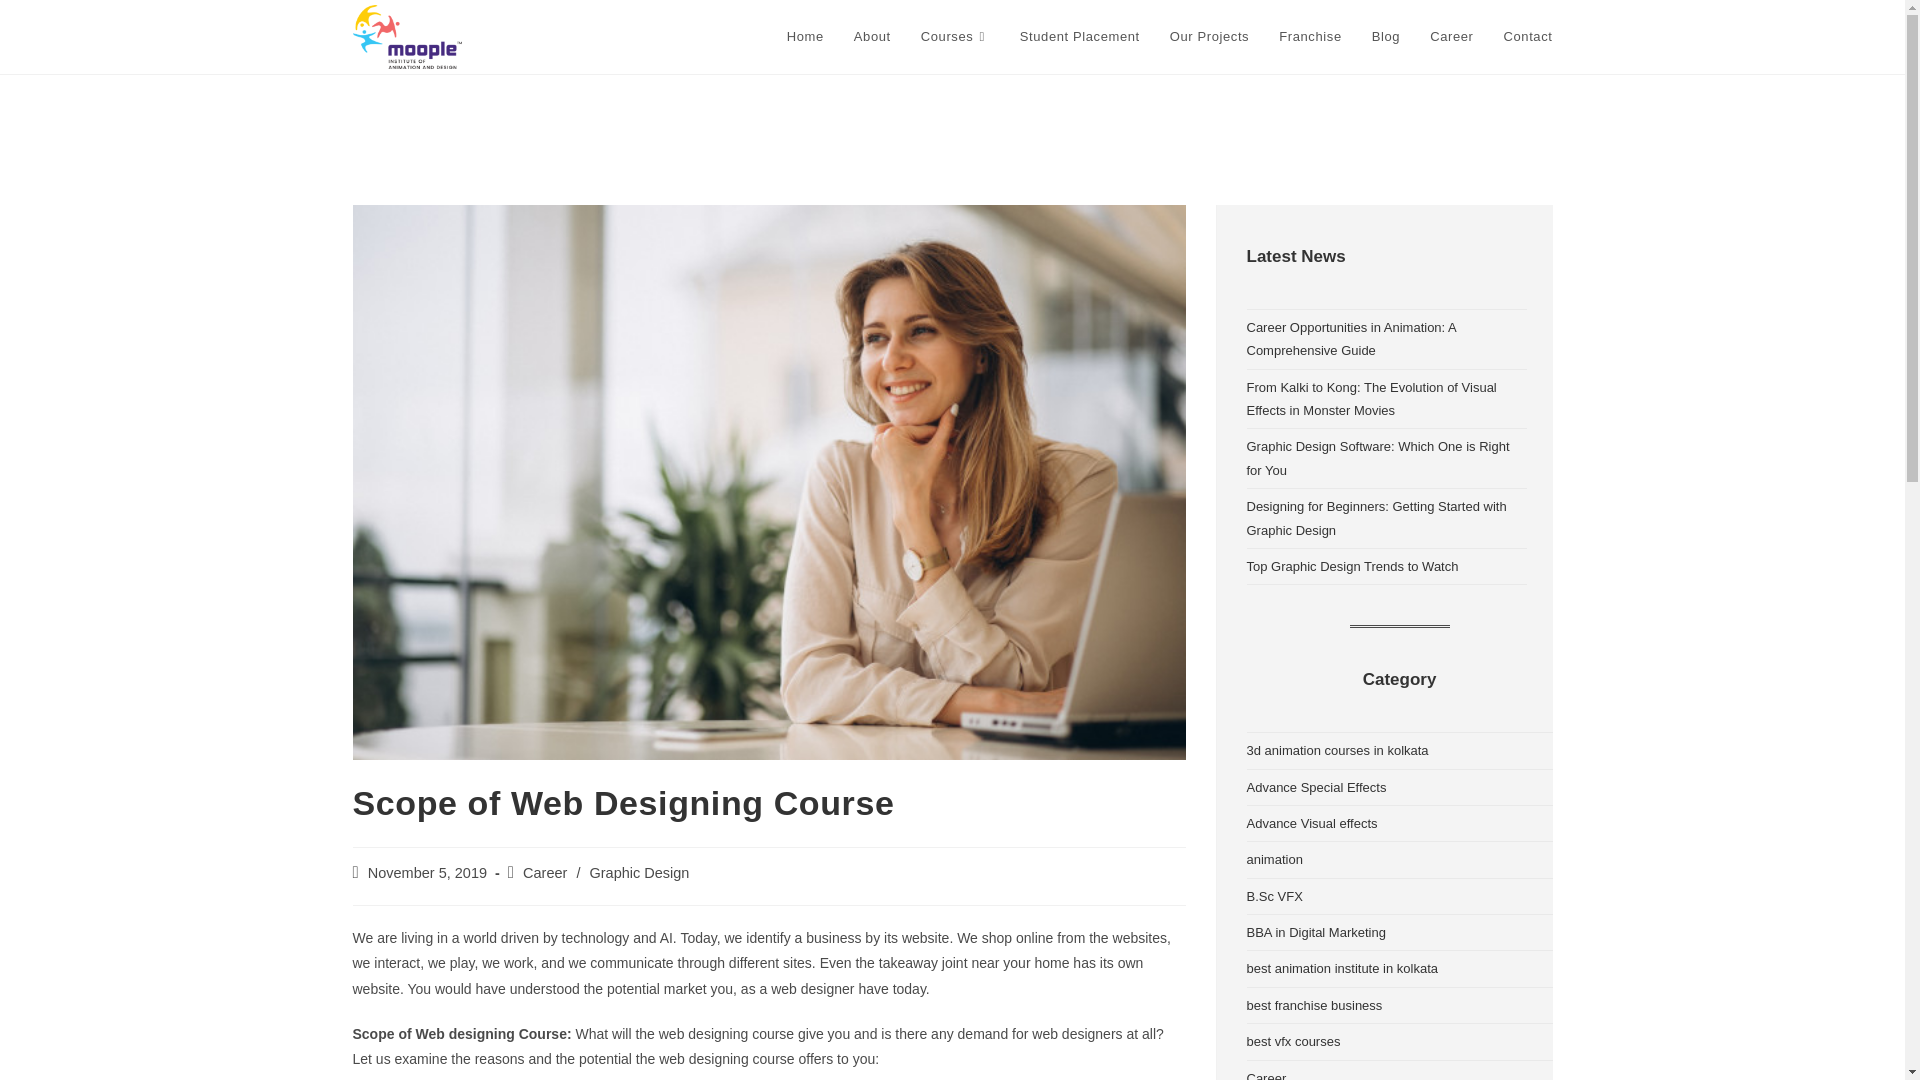 Image resolution: width=1920 pixels, height=1080 pixels. What do you see at coordinates (1527, 37) in the screenshot?
I see `Contact` at bounding box center [1527, 37].